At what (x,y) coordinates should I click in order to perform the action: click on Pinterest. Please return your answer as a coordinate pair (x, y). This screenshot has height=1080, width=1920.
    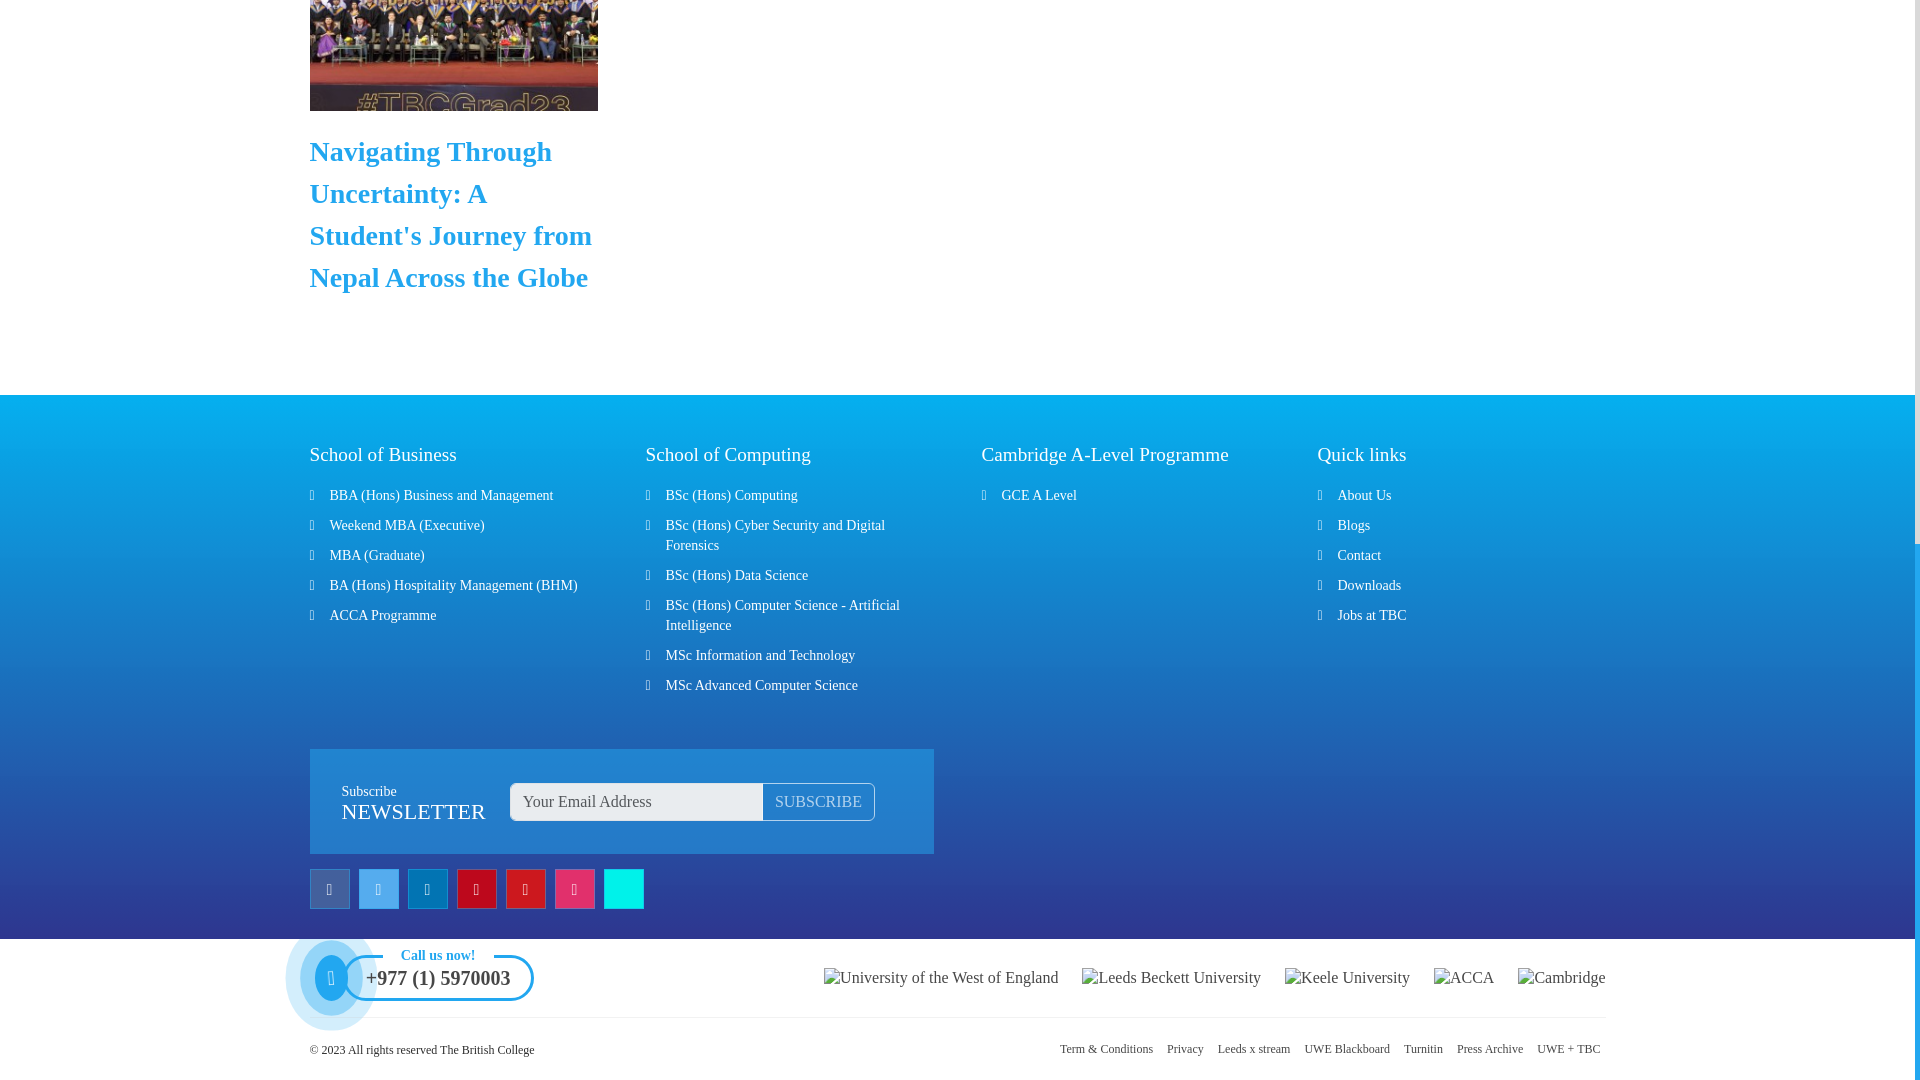
    Looking at the image, I should click on (478, 889).